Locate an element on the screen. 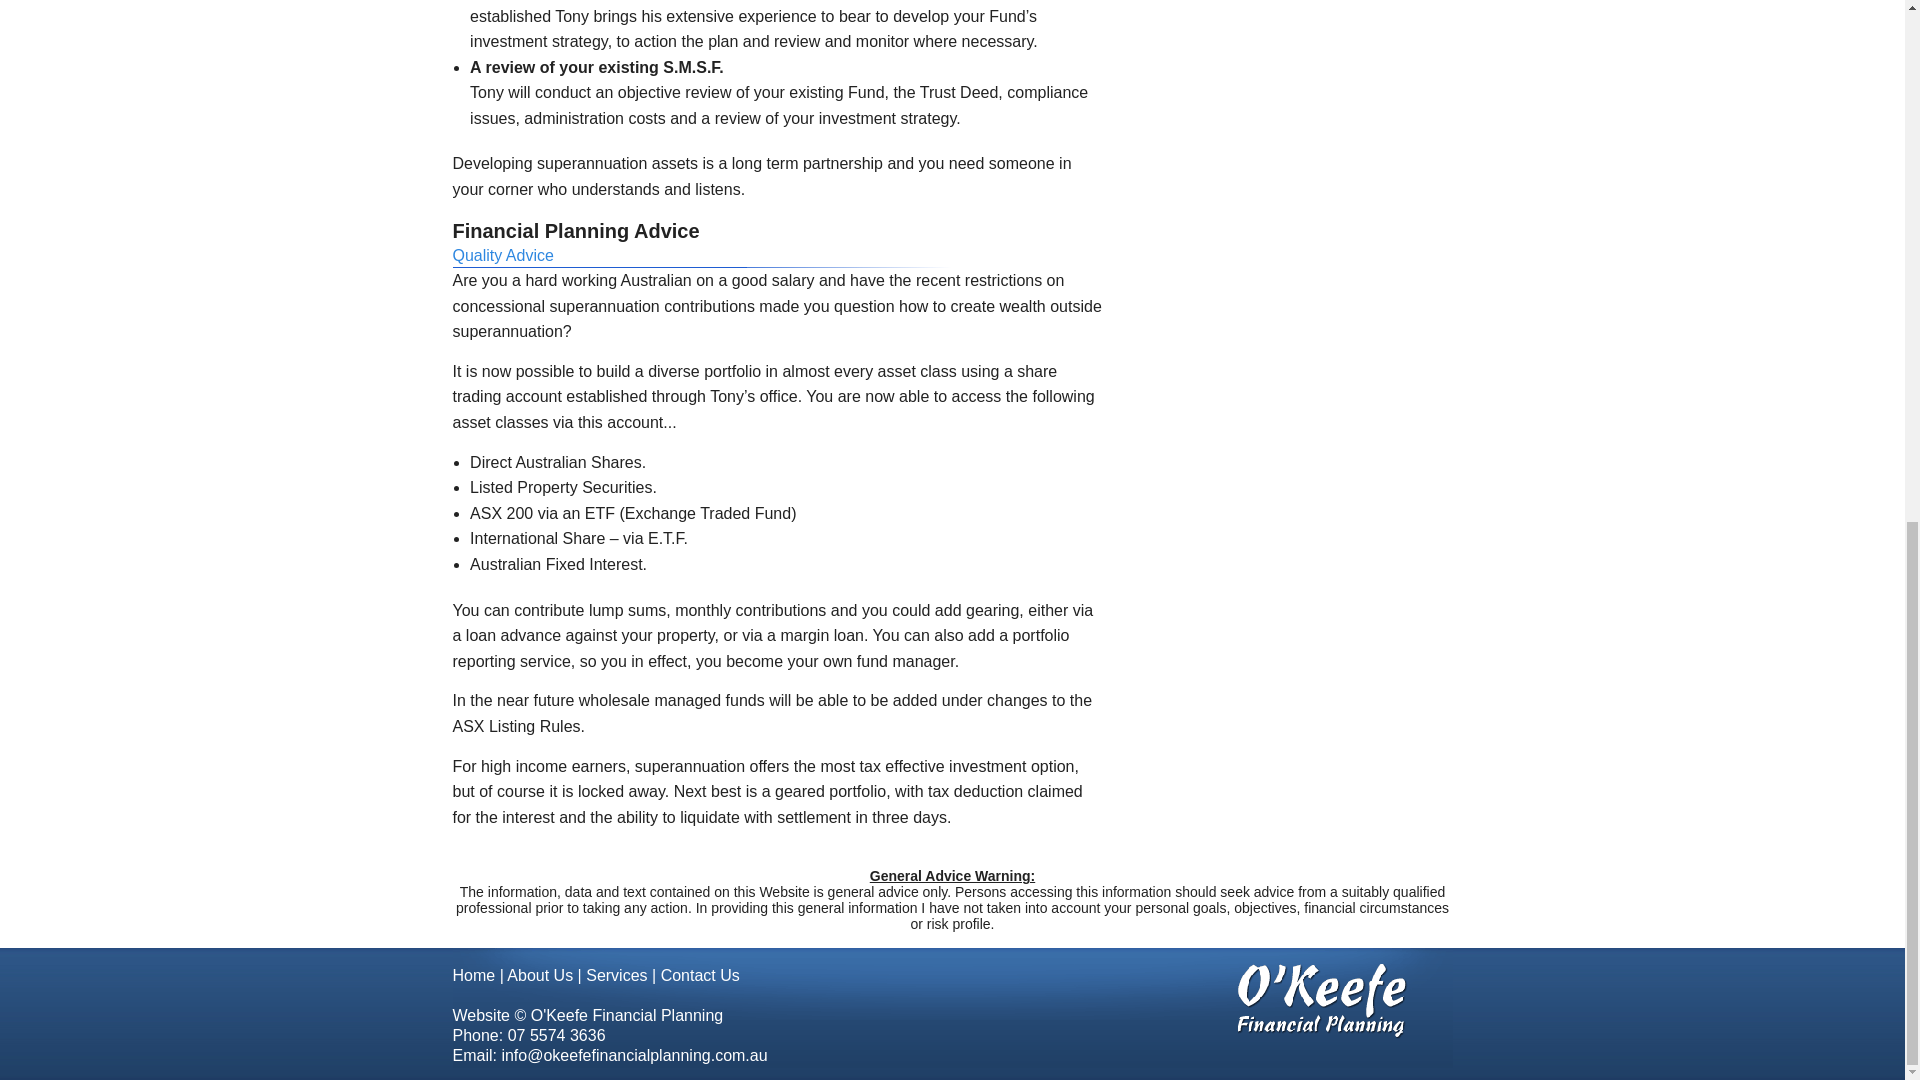 The image size is (1920, 1080). MORE INFO is located at coordinates (620, 550).